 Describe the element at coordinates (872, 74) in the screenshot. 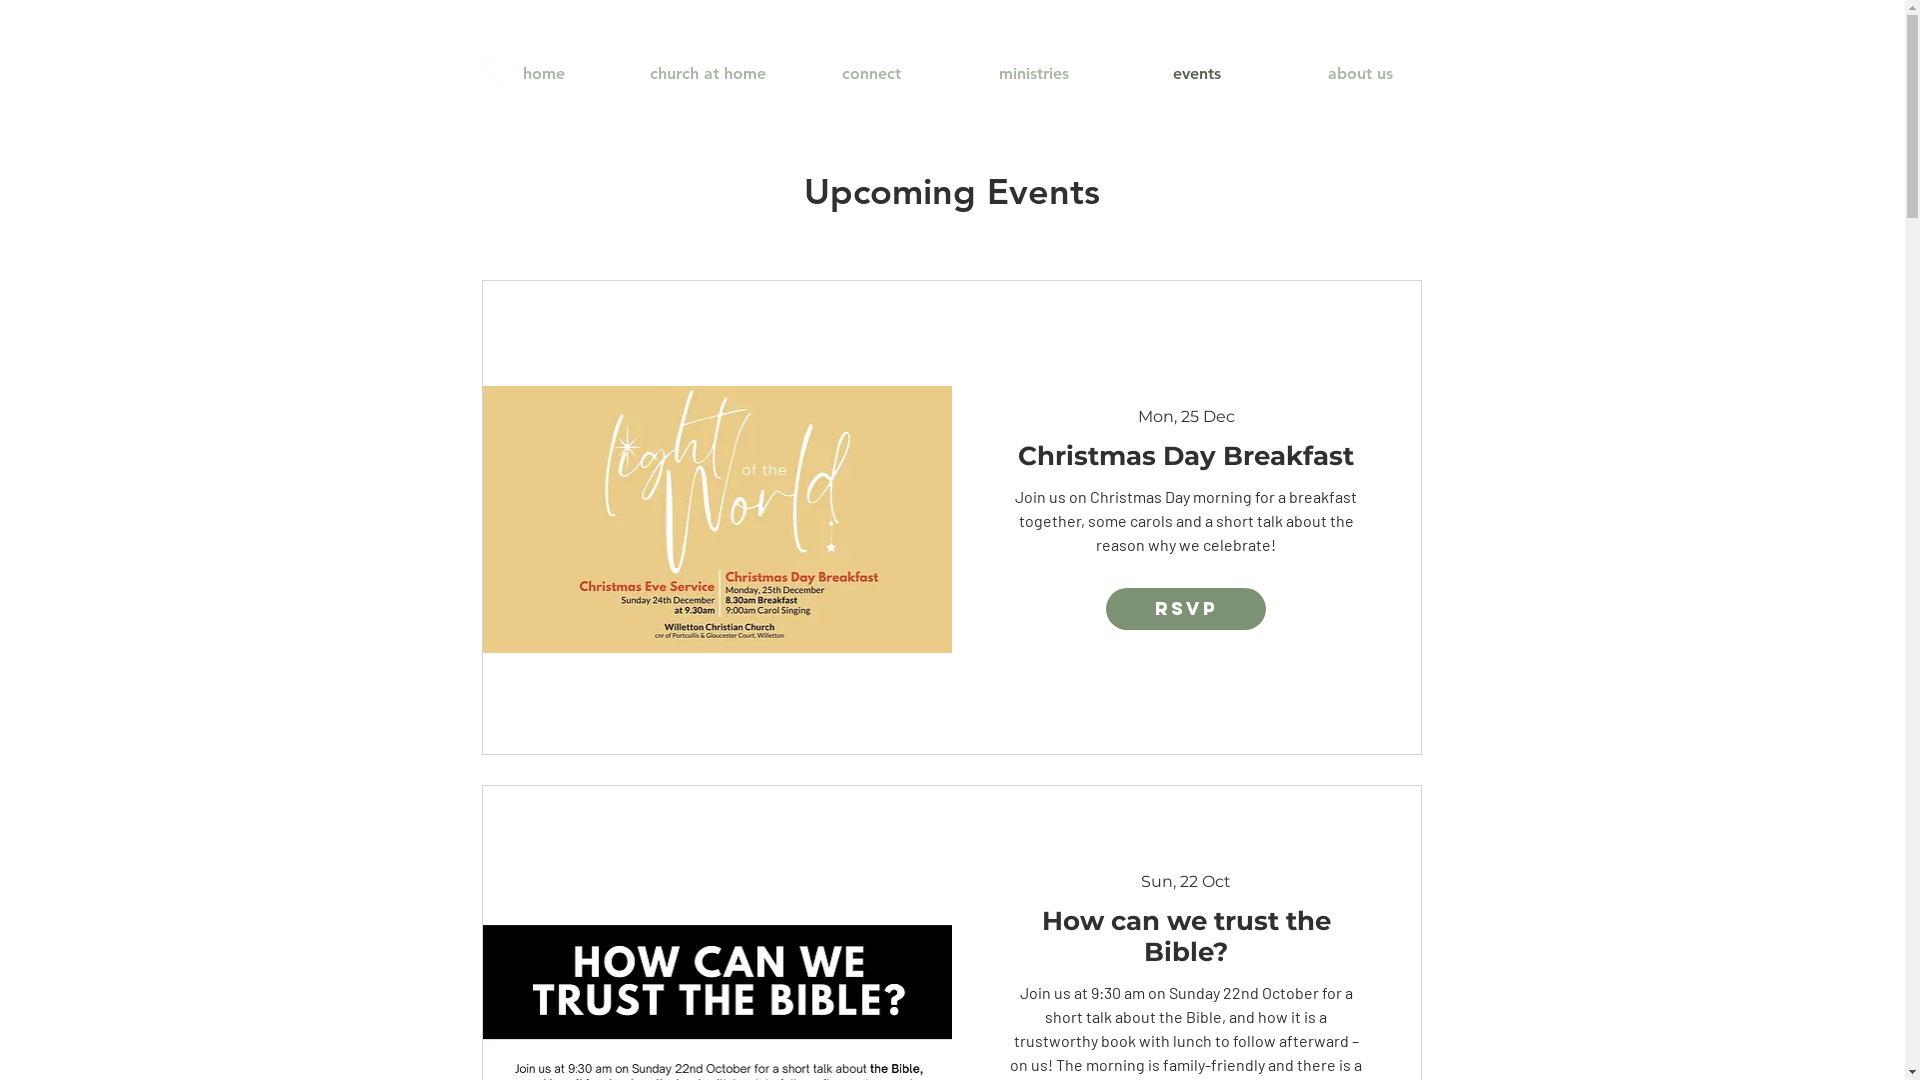

I see `connect` at that location.